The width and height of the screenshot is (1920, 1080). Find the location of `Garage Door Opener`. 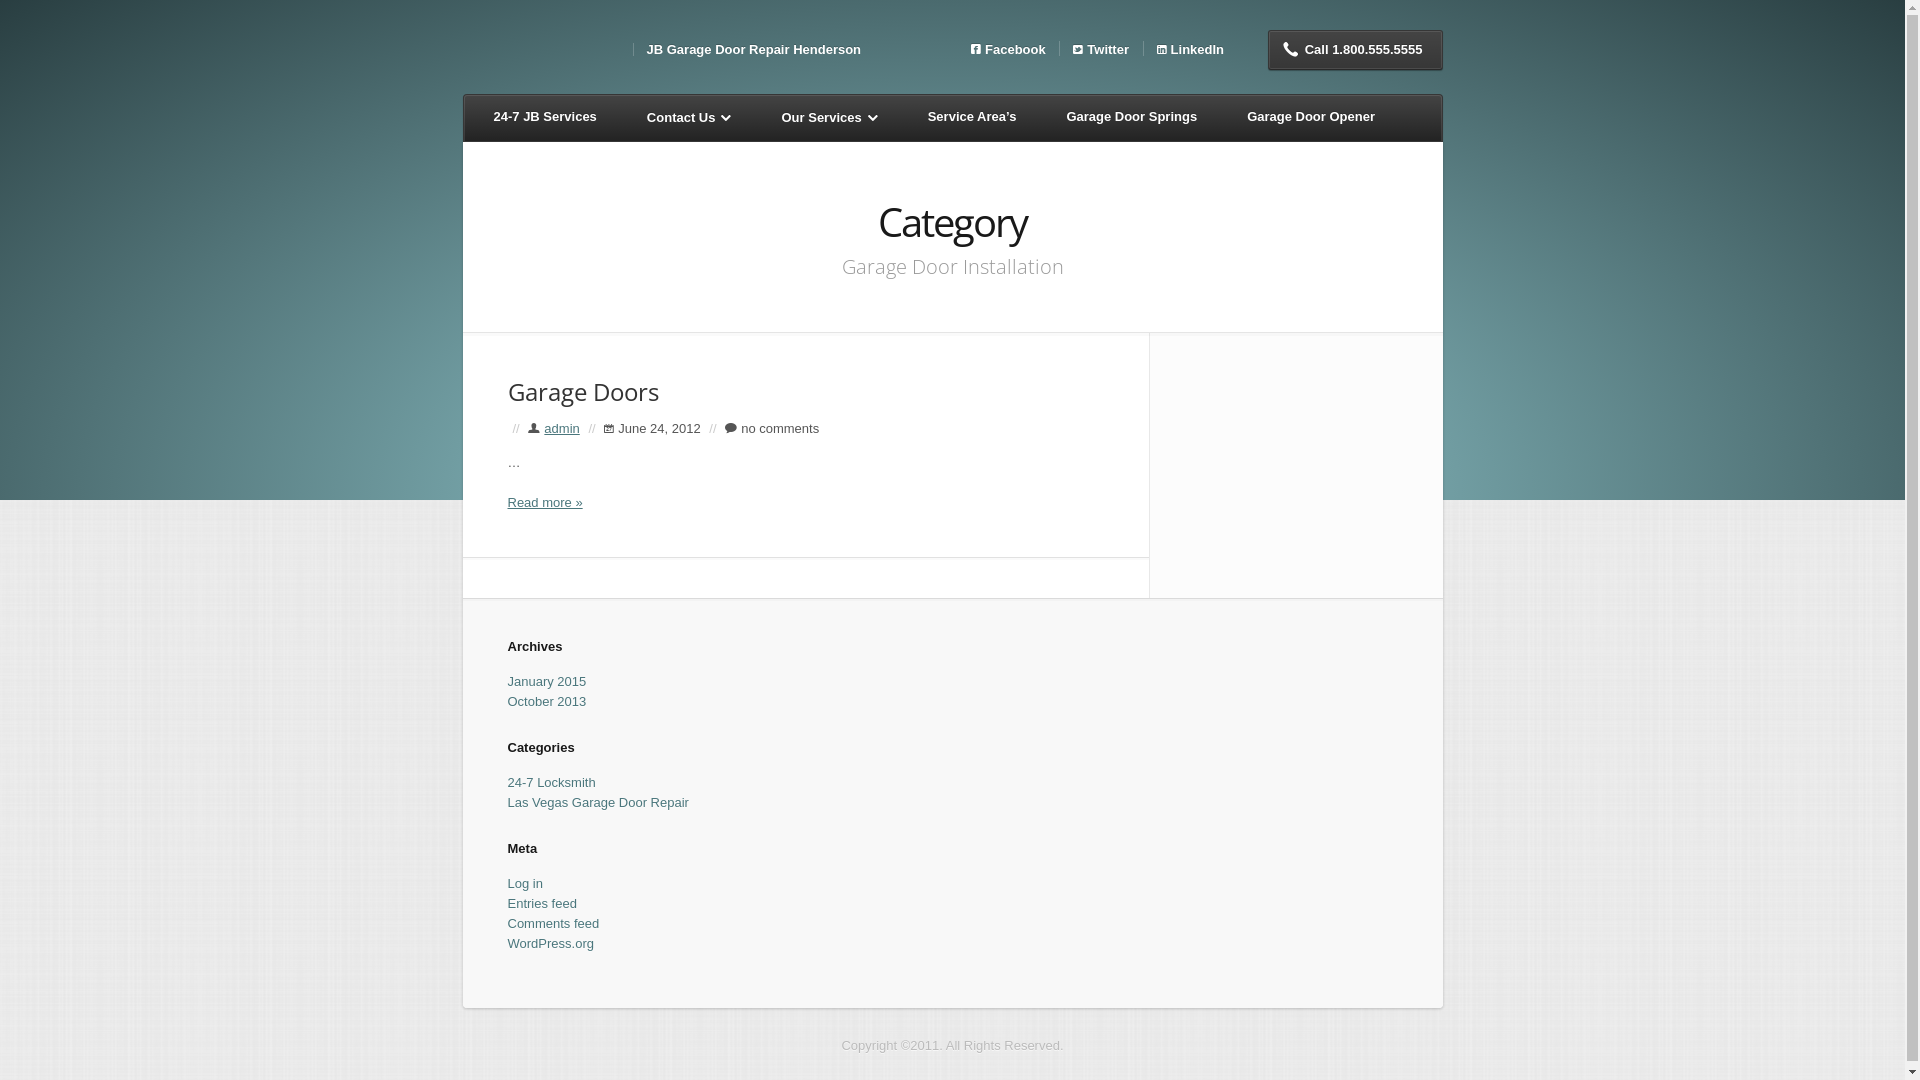

Garage Door Opener is located at coordinates (1311, 118).